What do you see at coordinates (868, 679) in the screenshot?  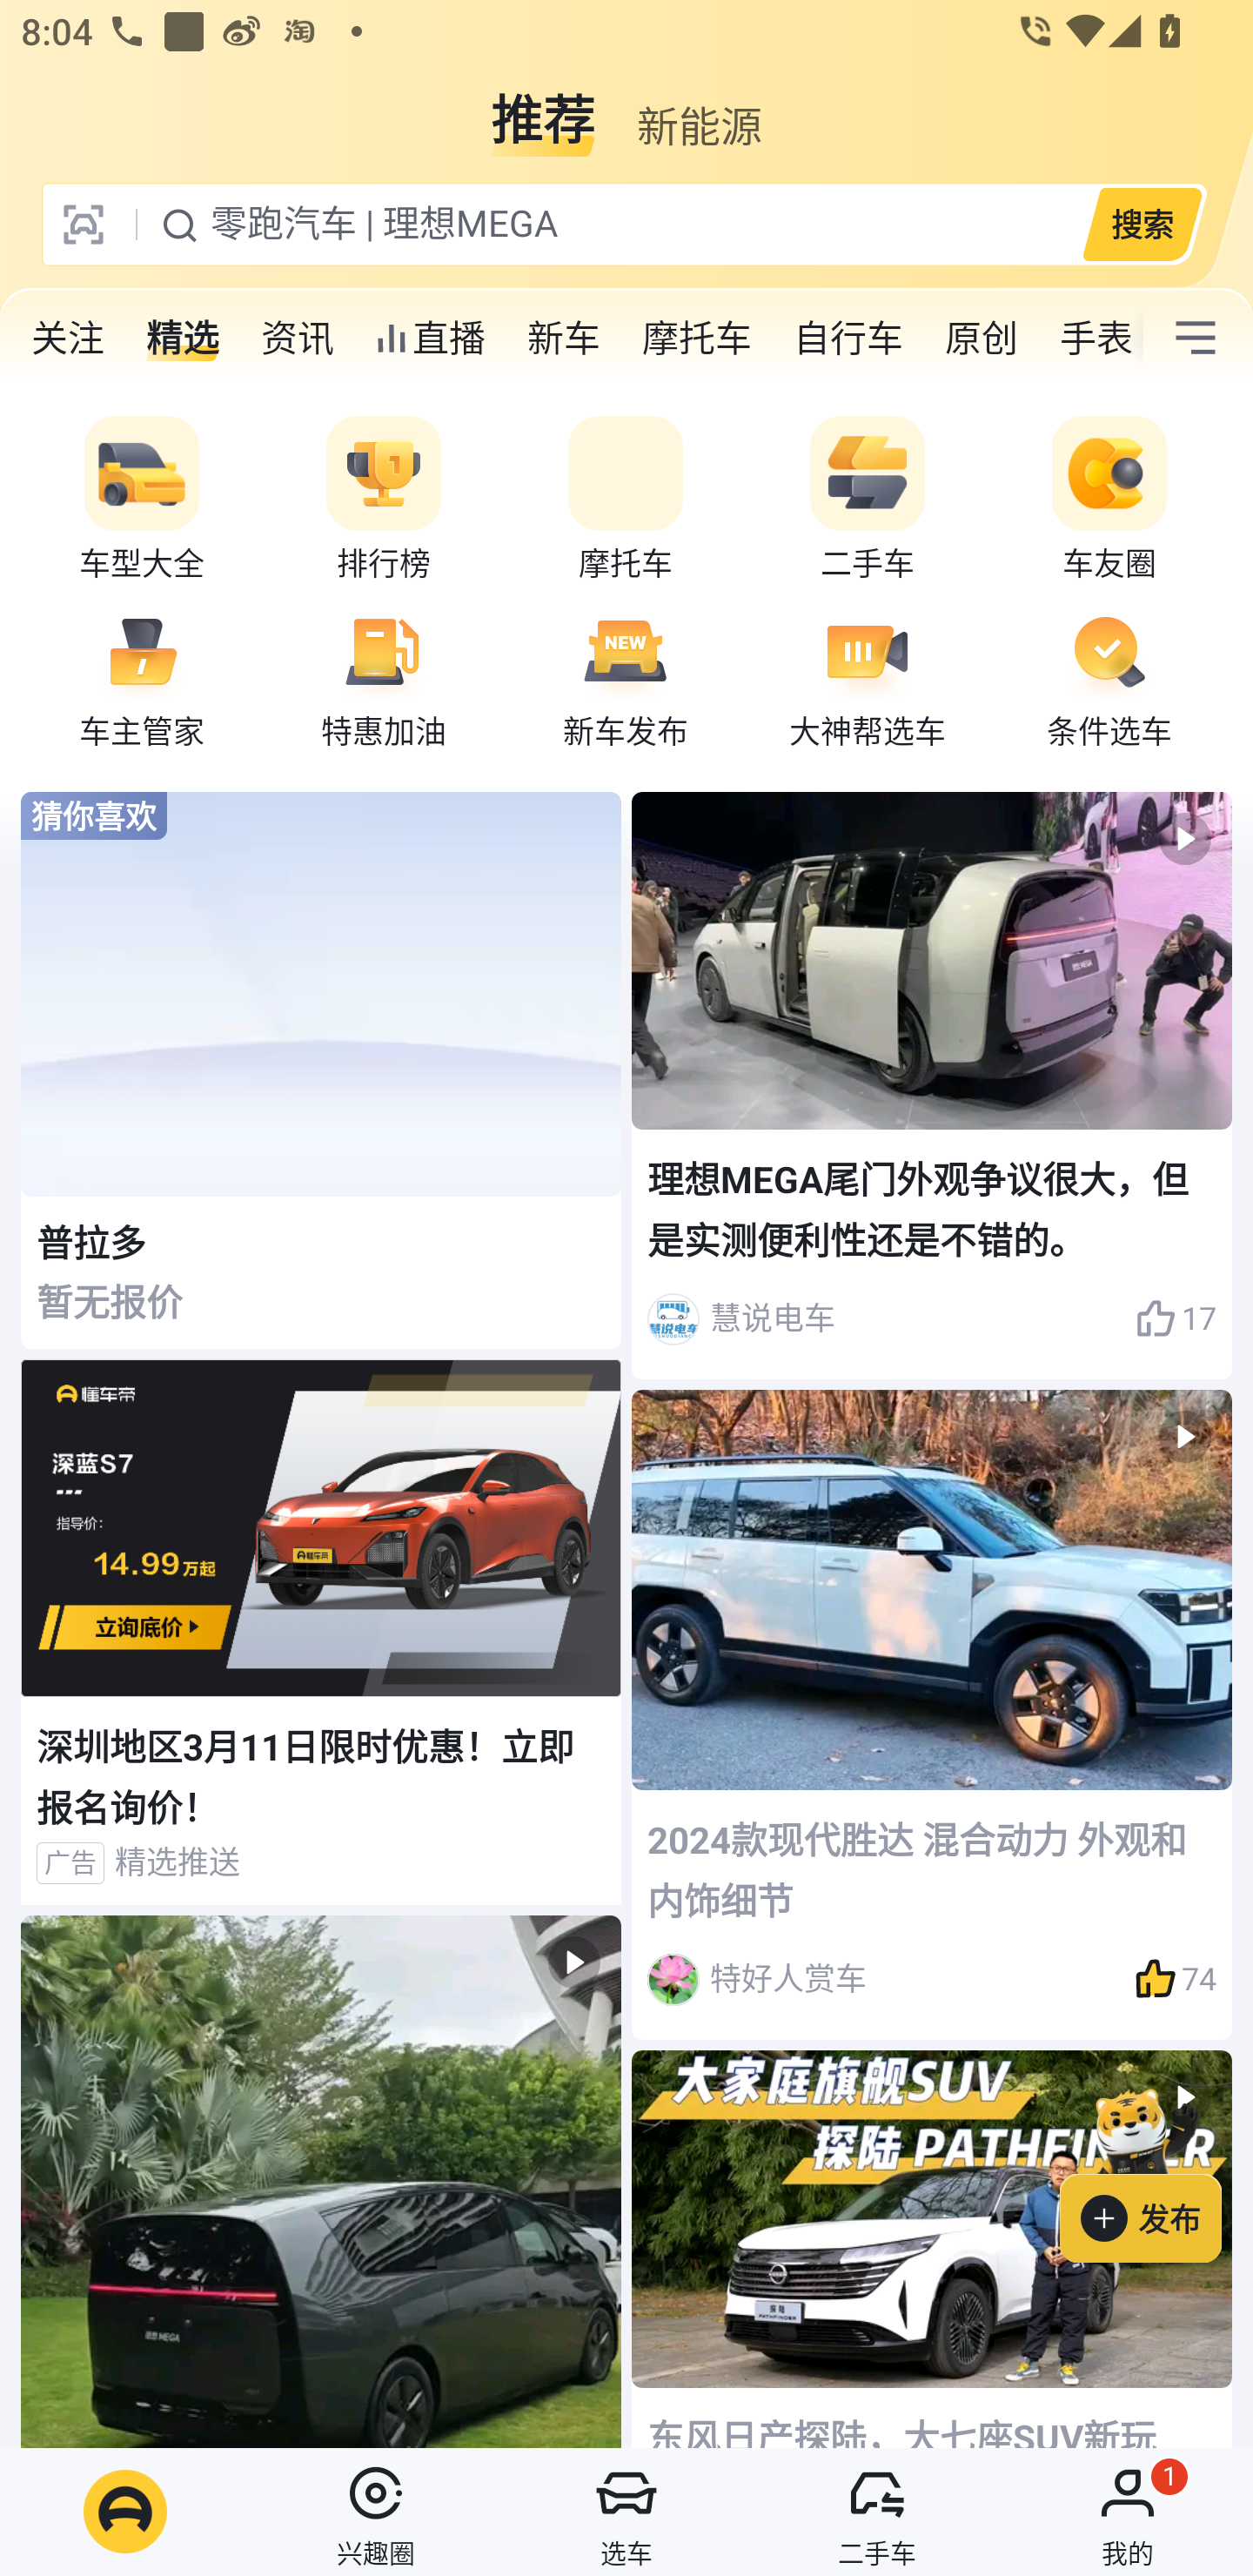 I see `大神帮选车` at bounding box center [868, 679].